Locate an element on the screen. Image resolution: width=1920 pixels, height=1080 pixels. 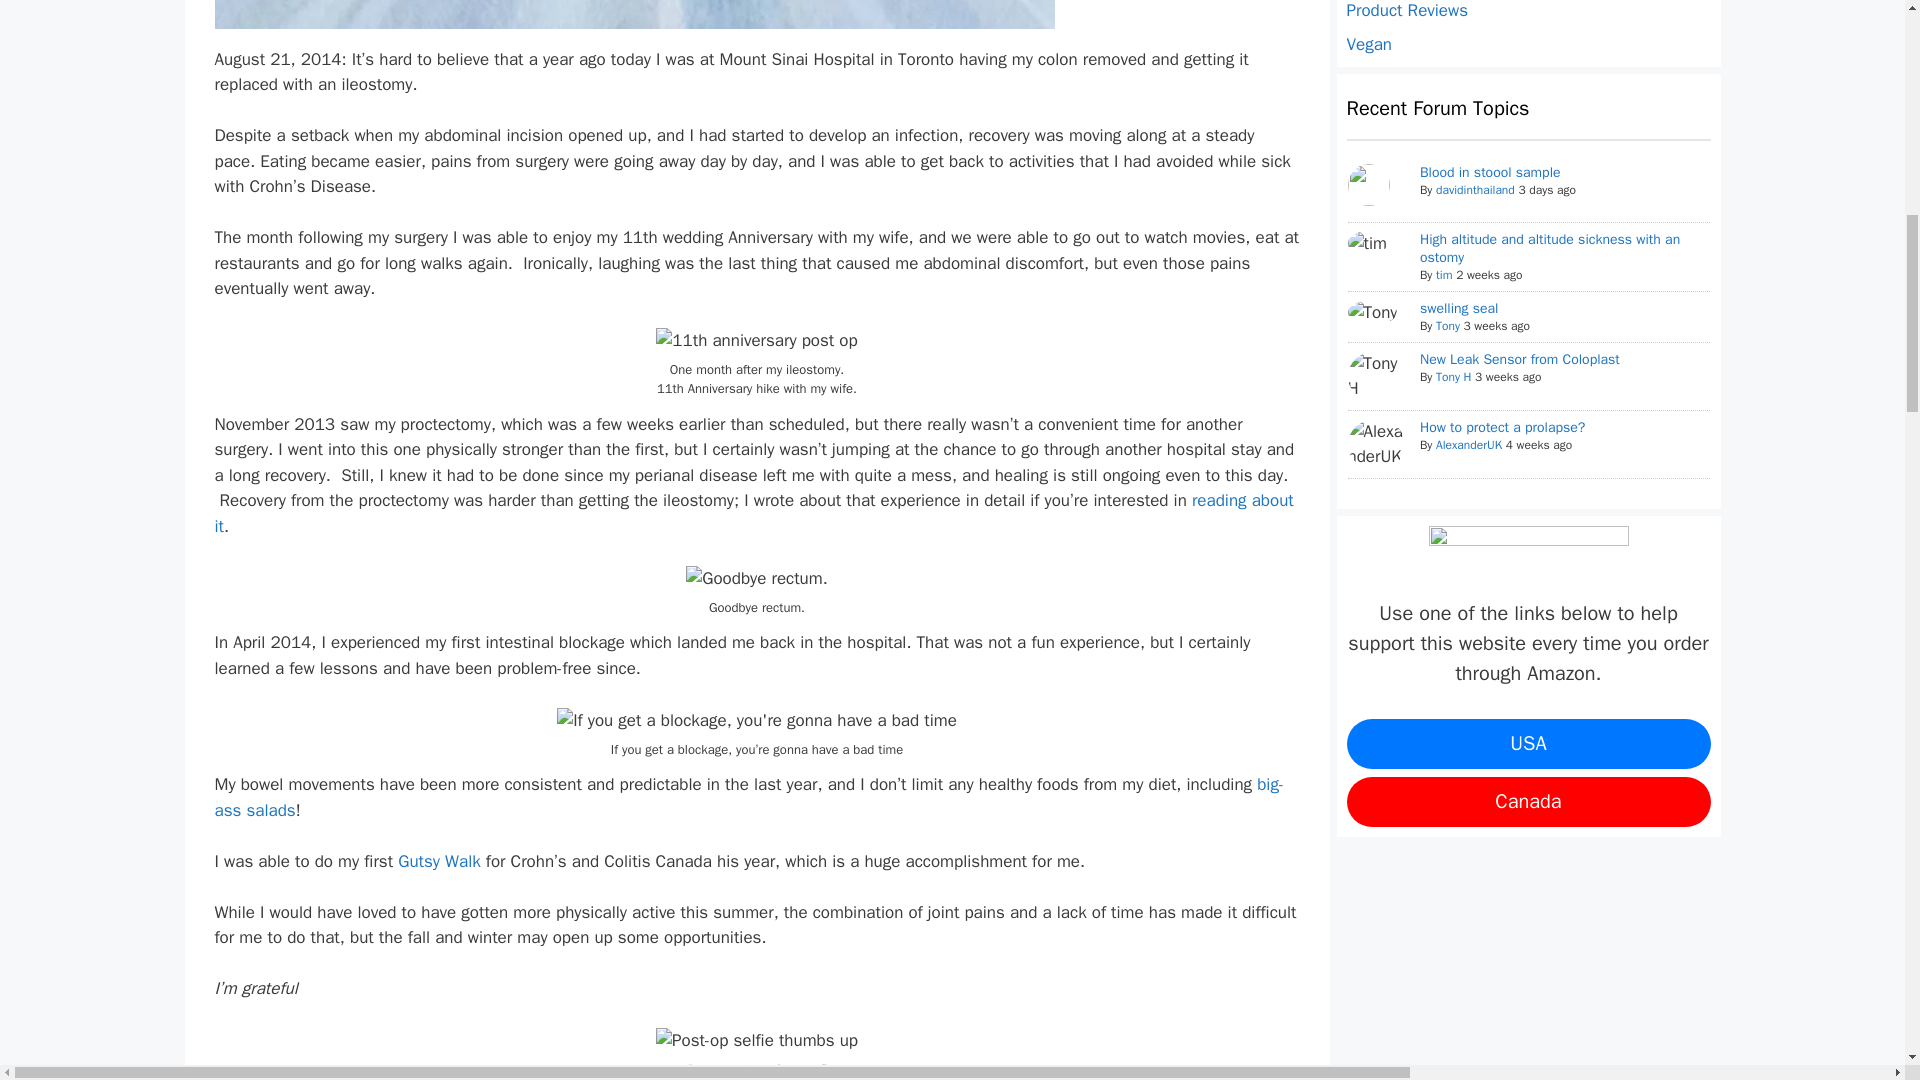
High altitude and altitude sickness with an ostomy is located at coordinates (1550, 248).